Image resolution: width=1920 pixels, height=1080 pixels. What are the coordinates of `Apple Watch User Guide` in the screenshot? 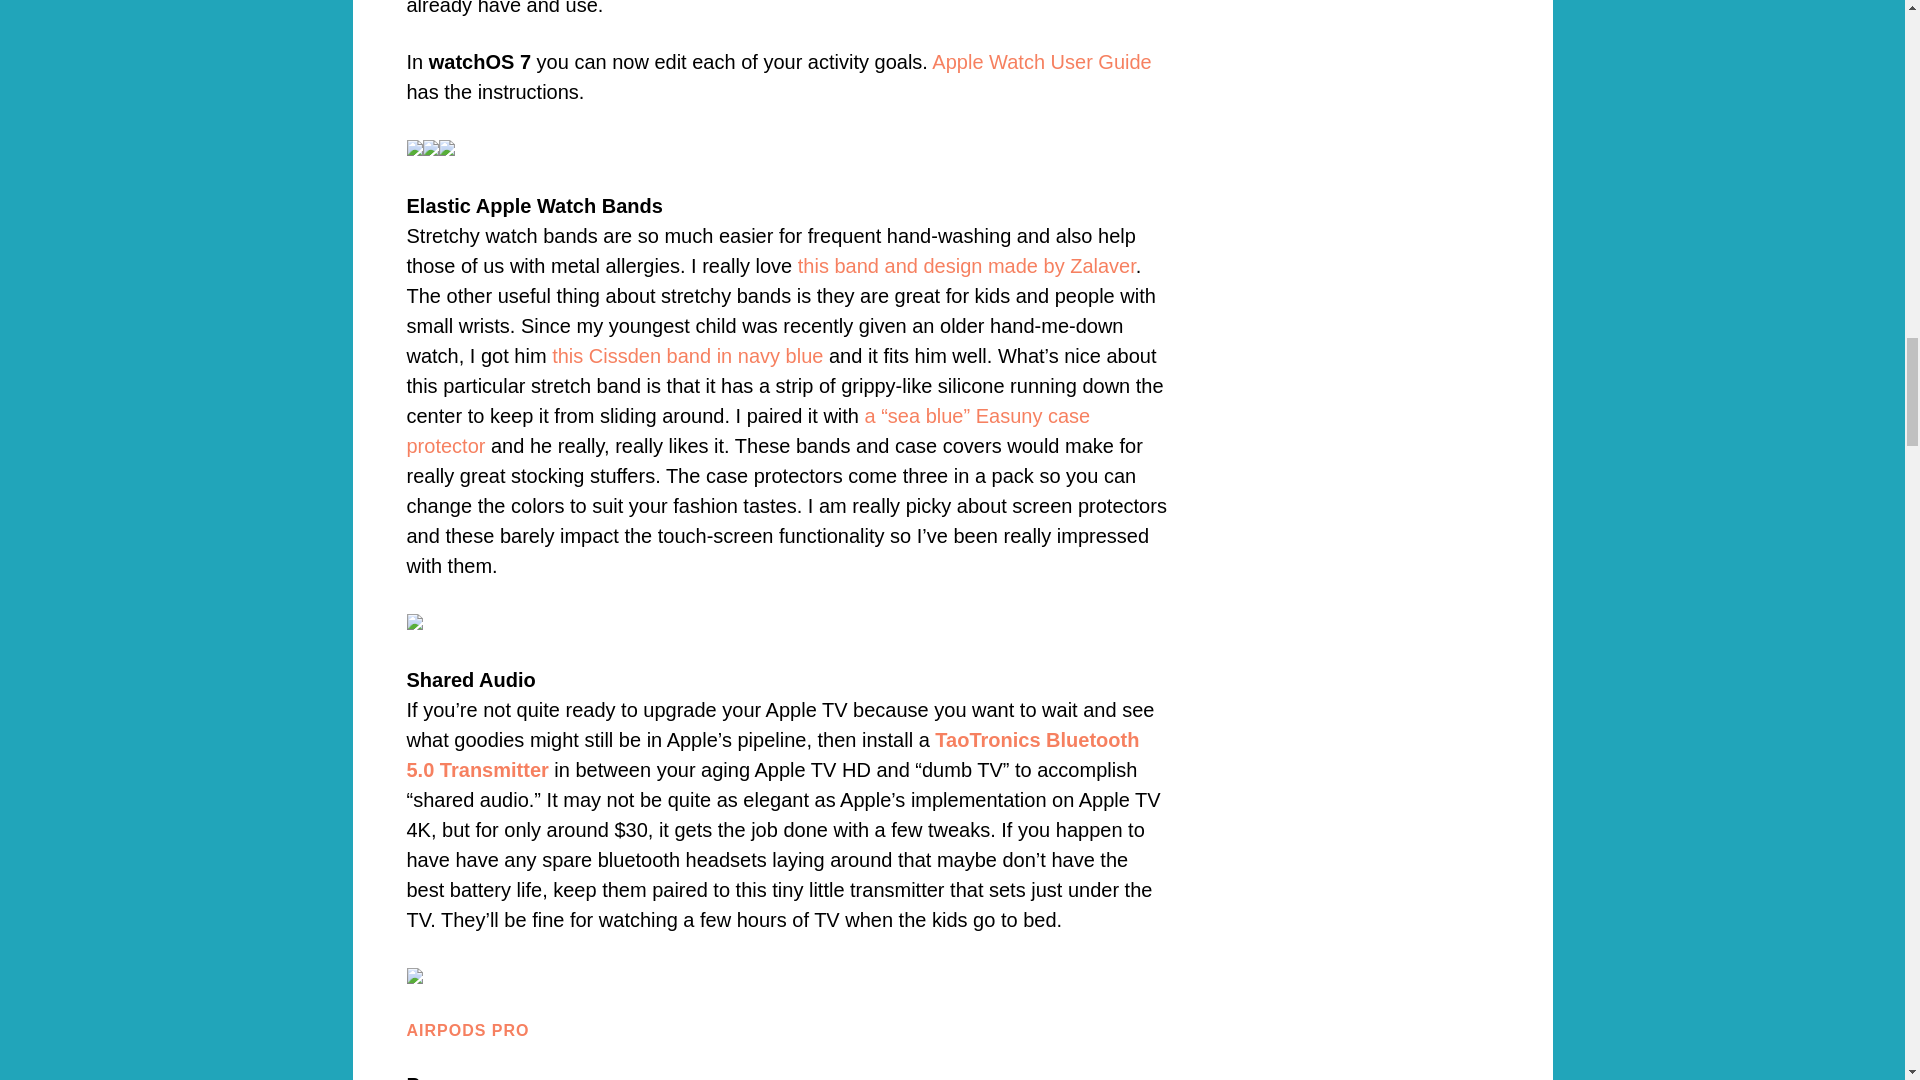 It's located at (1040, 62).